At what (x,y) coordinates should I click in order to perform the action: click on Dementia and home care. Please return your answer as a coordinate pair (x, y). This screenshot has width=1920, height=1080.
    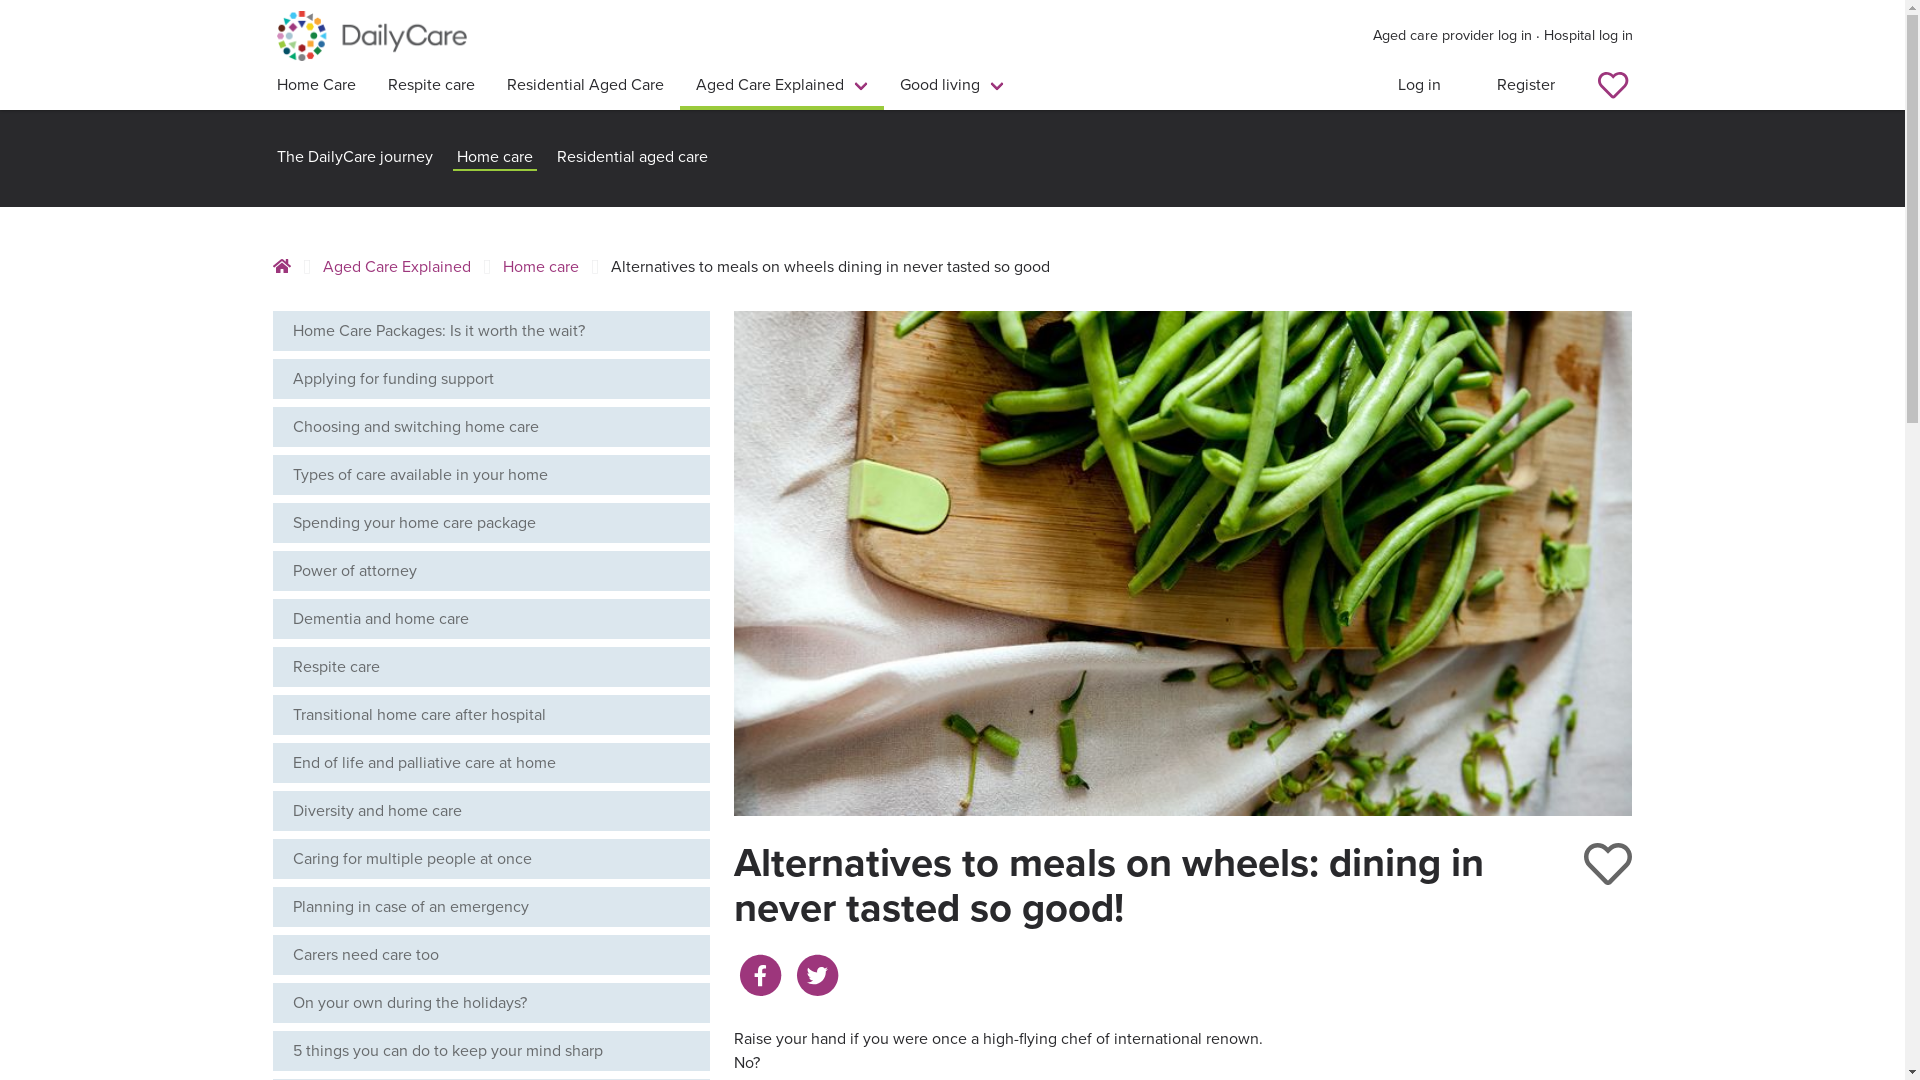
    Looking at the image, I should click on (490, 619).